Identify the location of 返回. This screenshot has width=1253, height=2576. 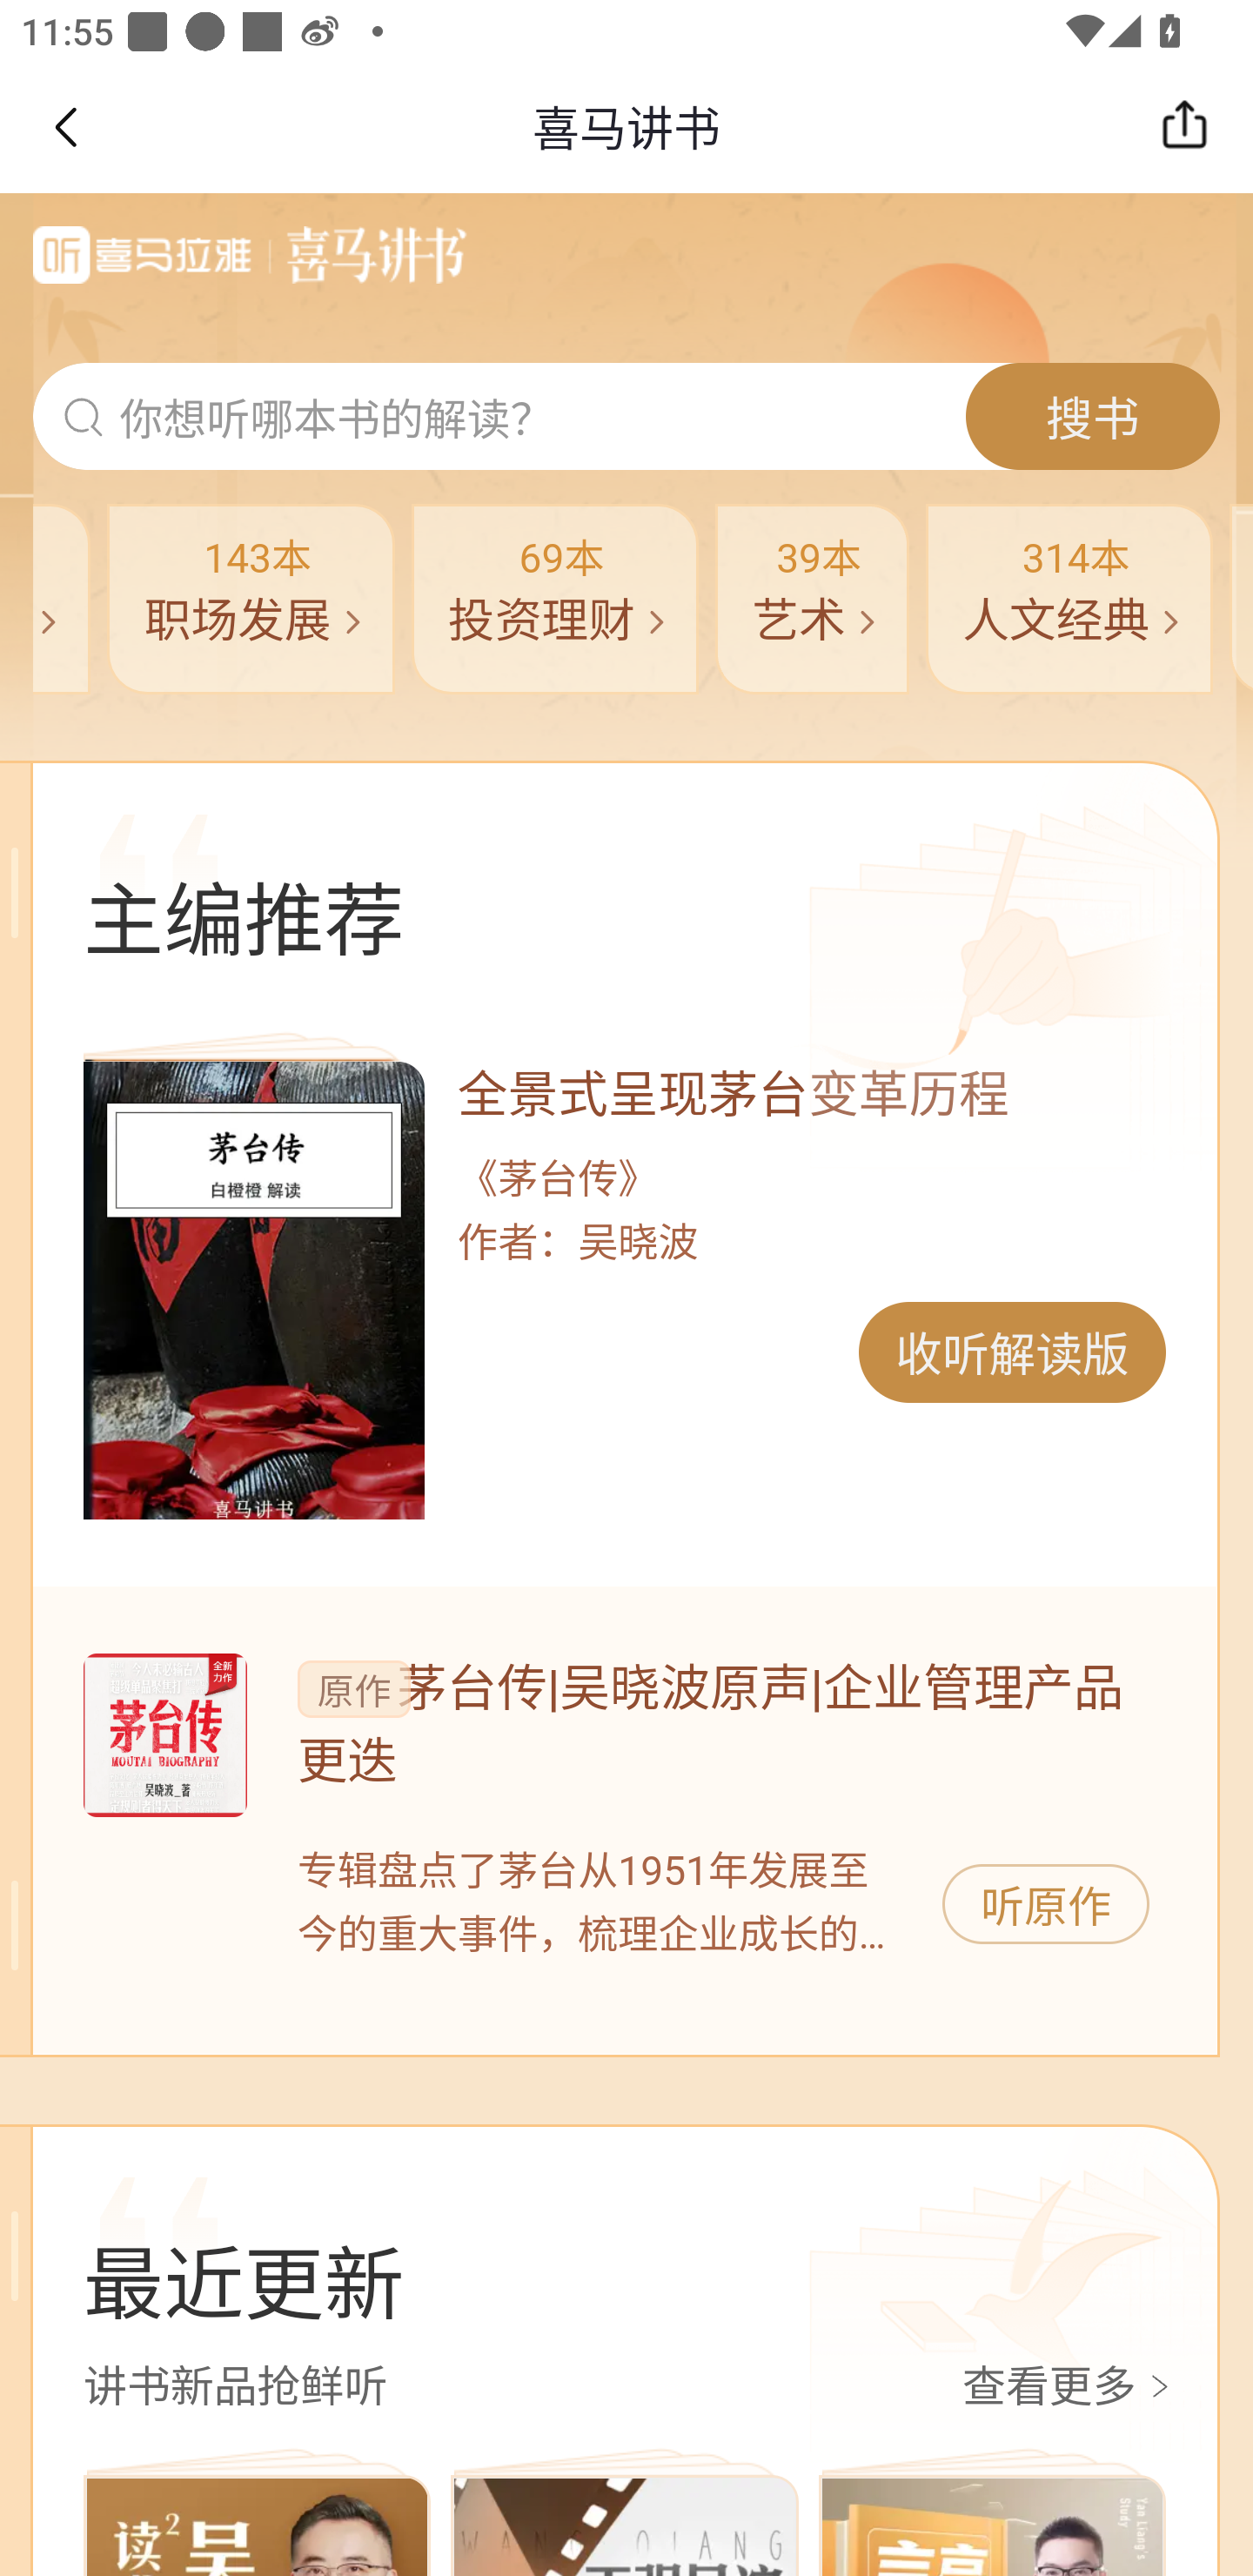
(64, 127).